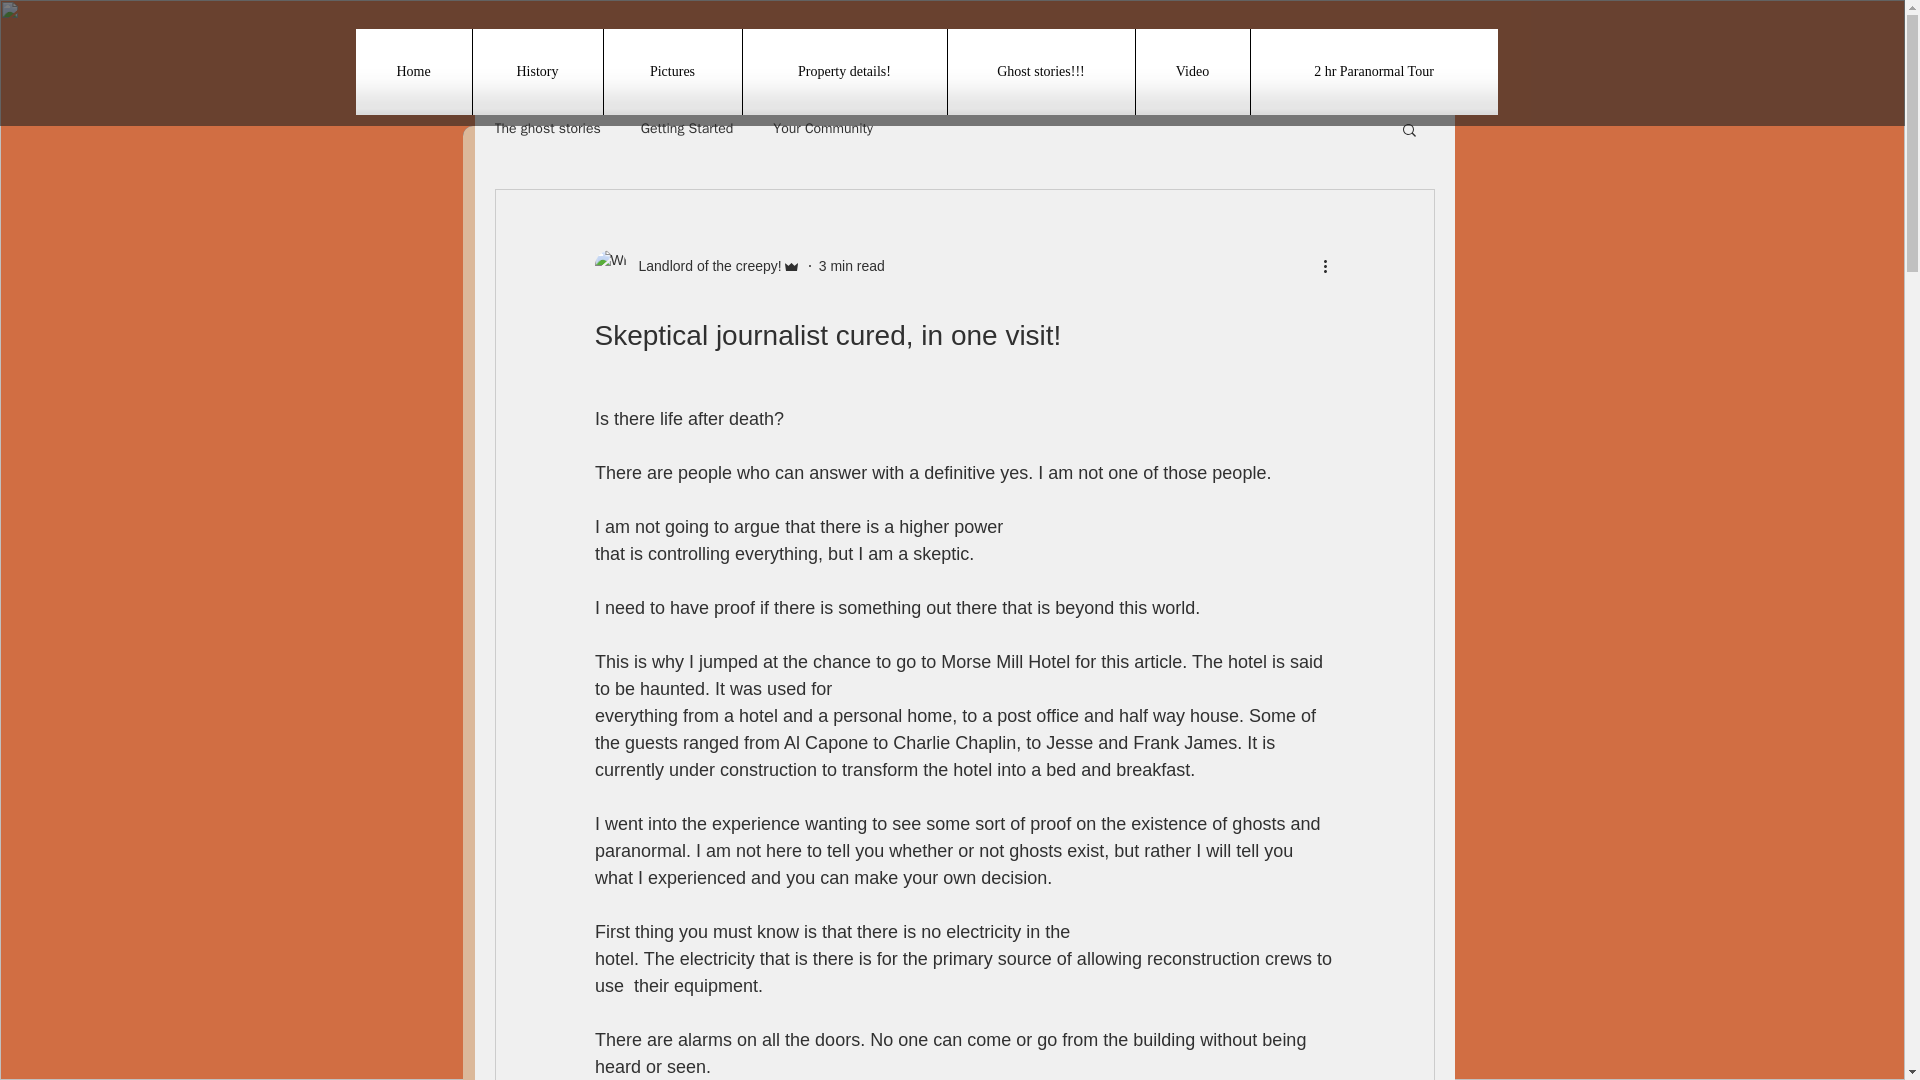 The width and height of the screenshot is (1920, 1080). Describe the element at coordinates (672, 72) in the screenshot. I see `Pictures` at that location.